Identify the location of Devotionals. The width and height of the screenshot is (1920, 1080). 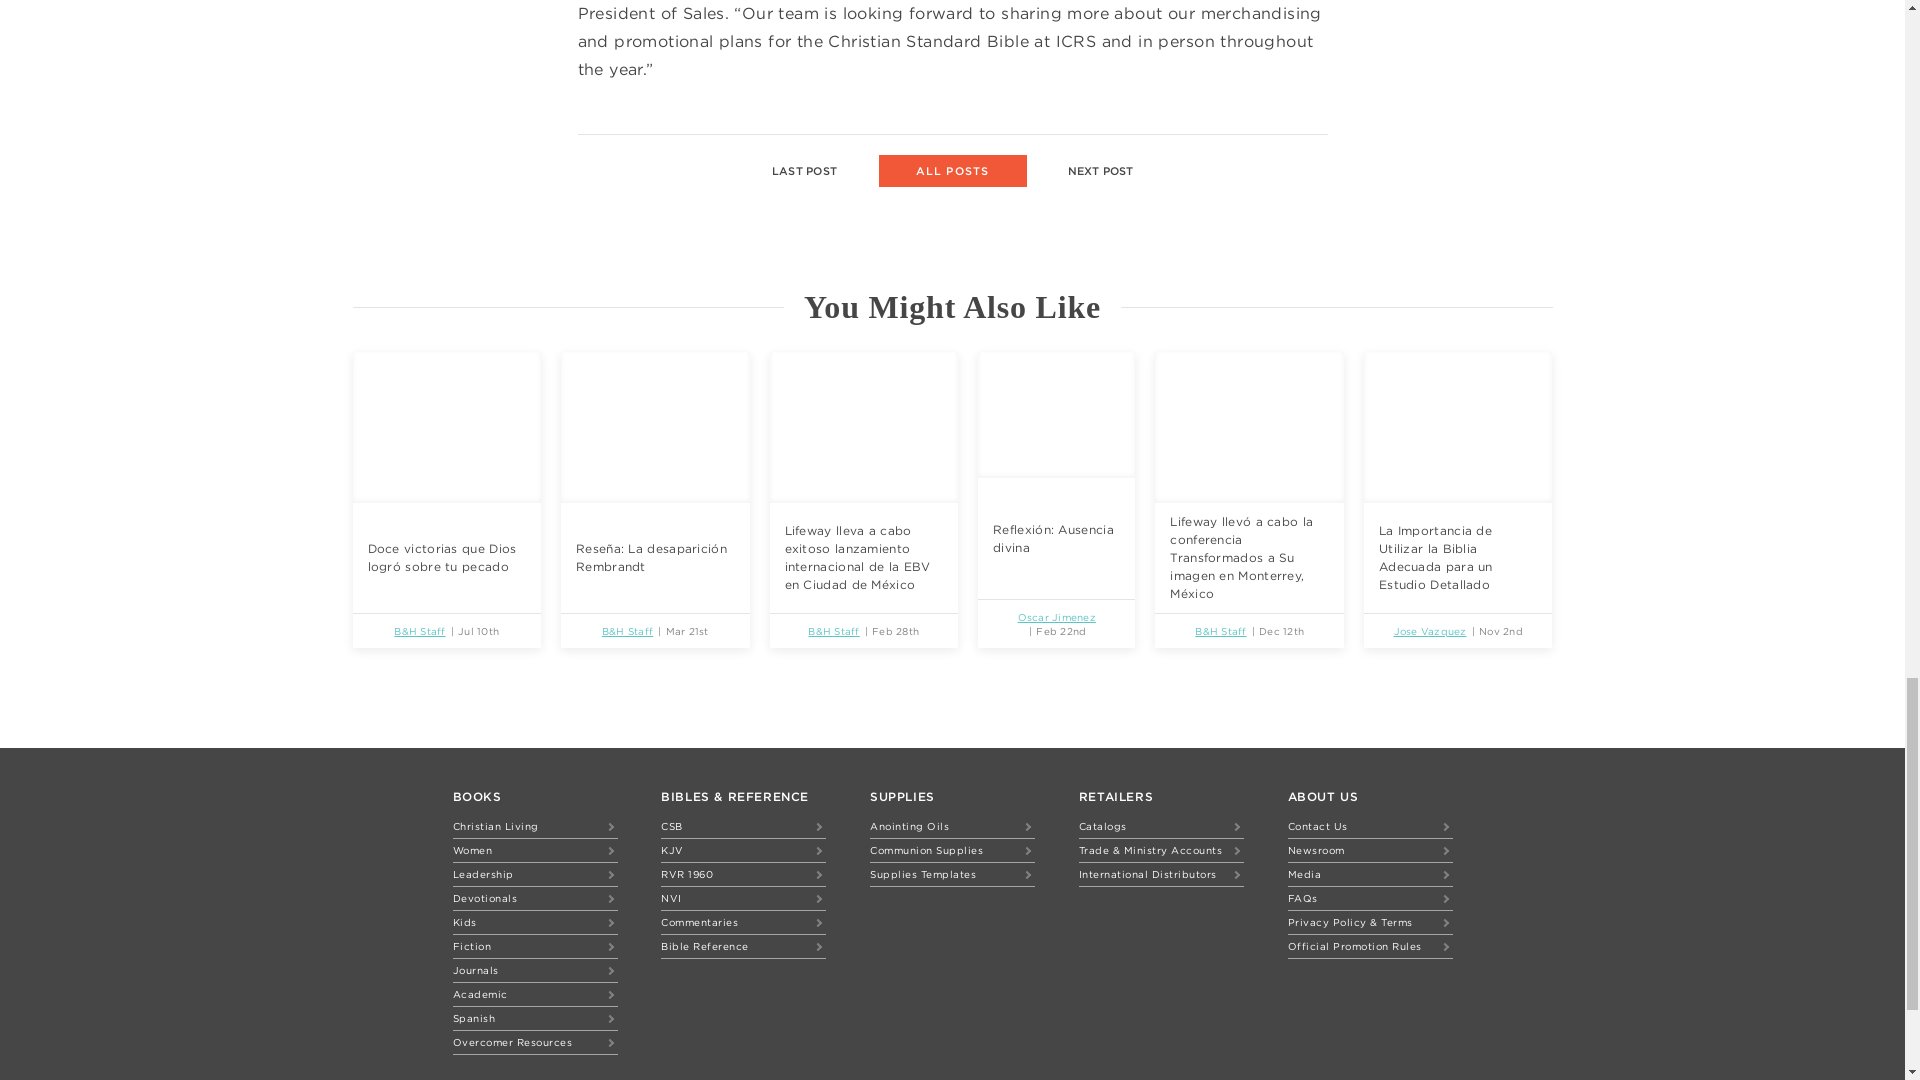
(534, 898).